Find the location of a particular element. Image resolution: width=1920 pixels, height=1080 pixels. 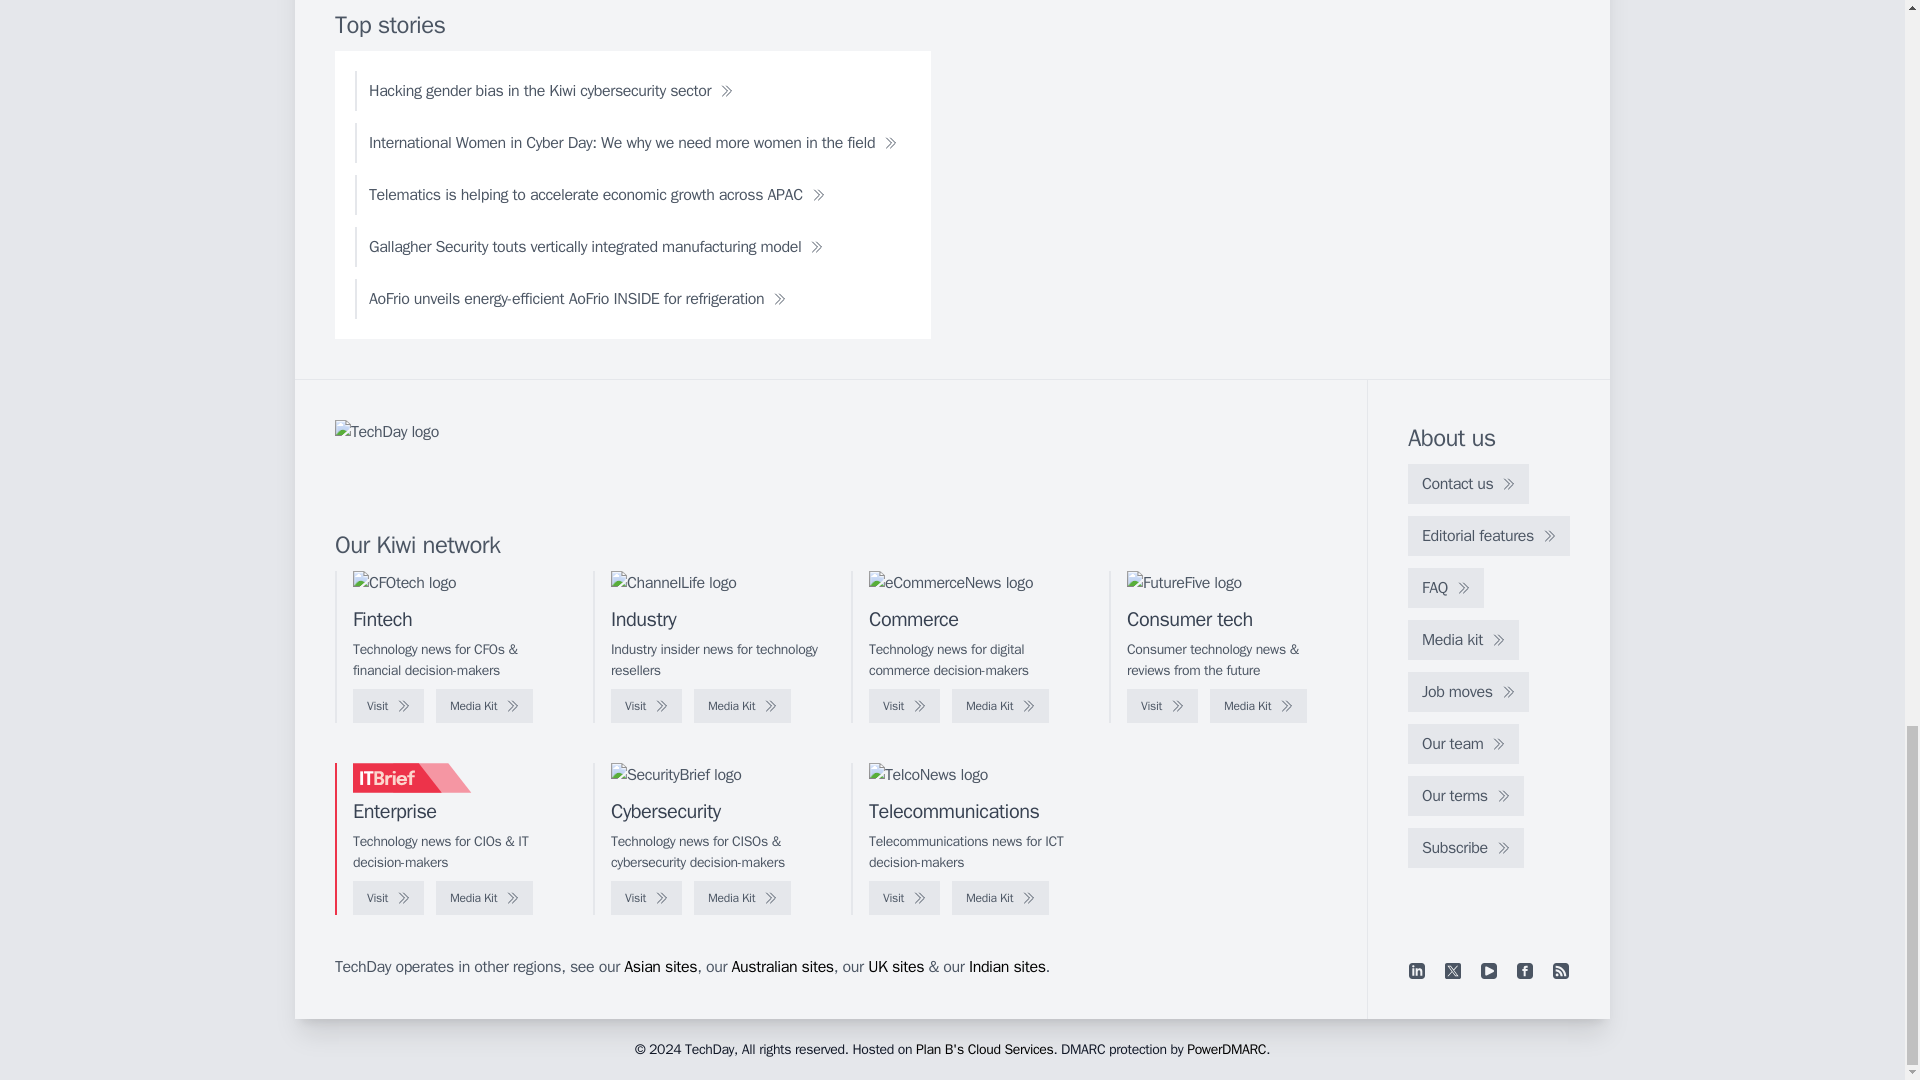

Visit is located at coordinates (904, 706).